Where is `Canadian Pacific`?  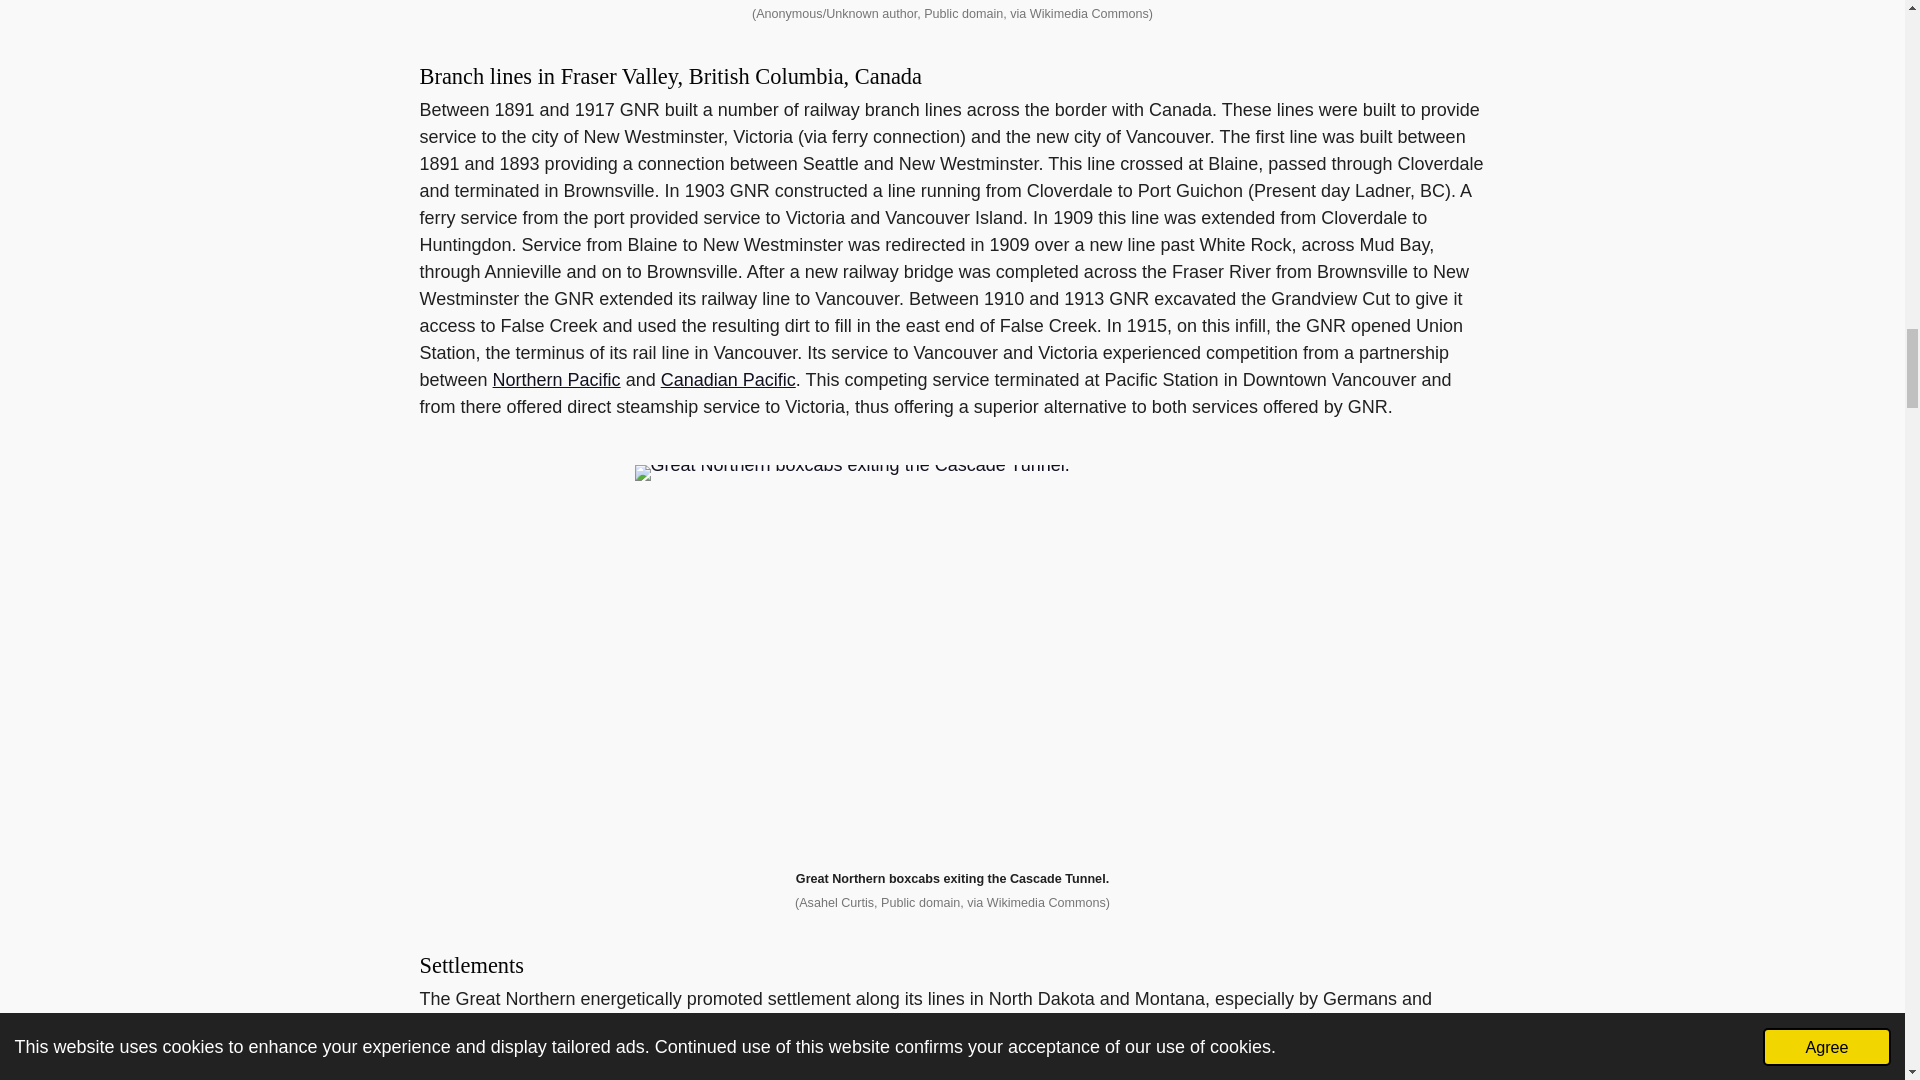
Canadian Pacific is located at coordinates (728, 380).